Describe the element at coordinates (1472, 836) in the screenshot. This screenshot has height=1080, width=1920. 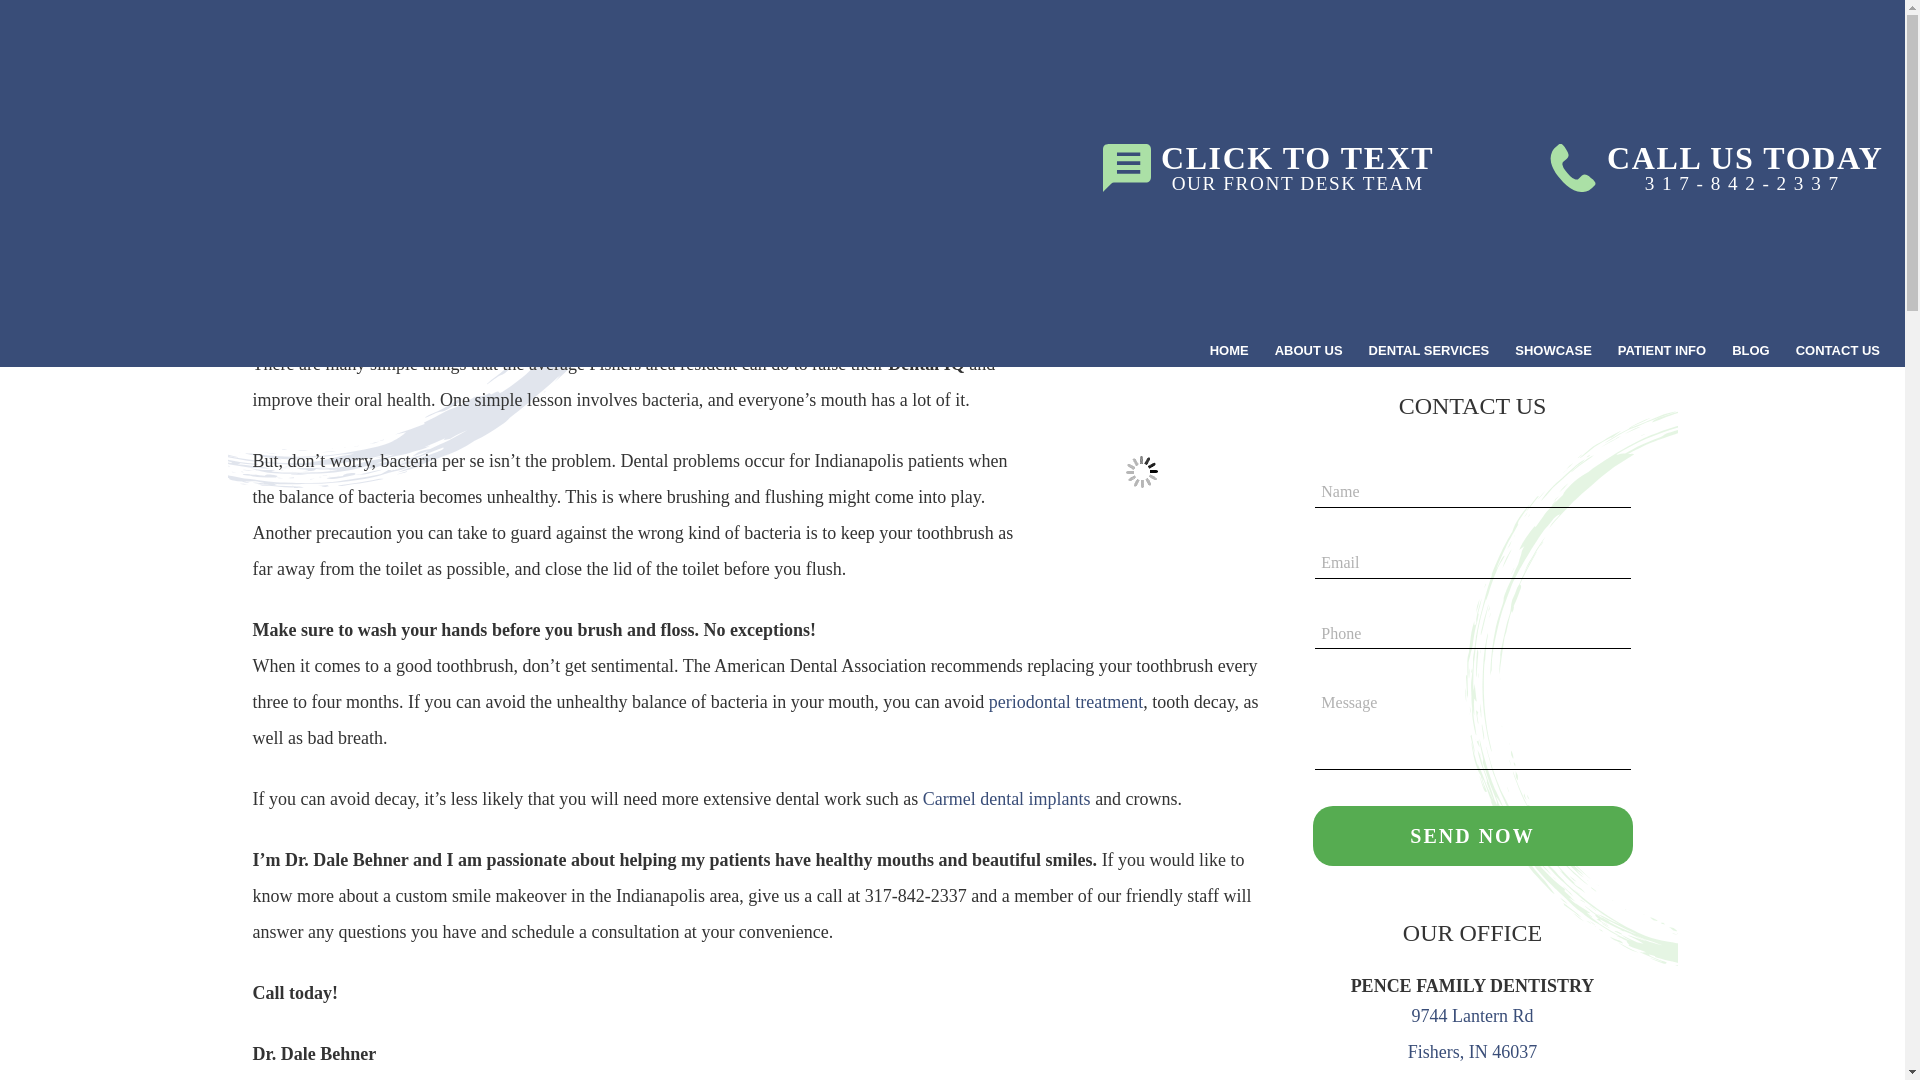
I see `Pence Family Dentistry` at that location.